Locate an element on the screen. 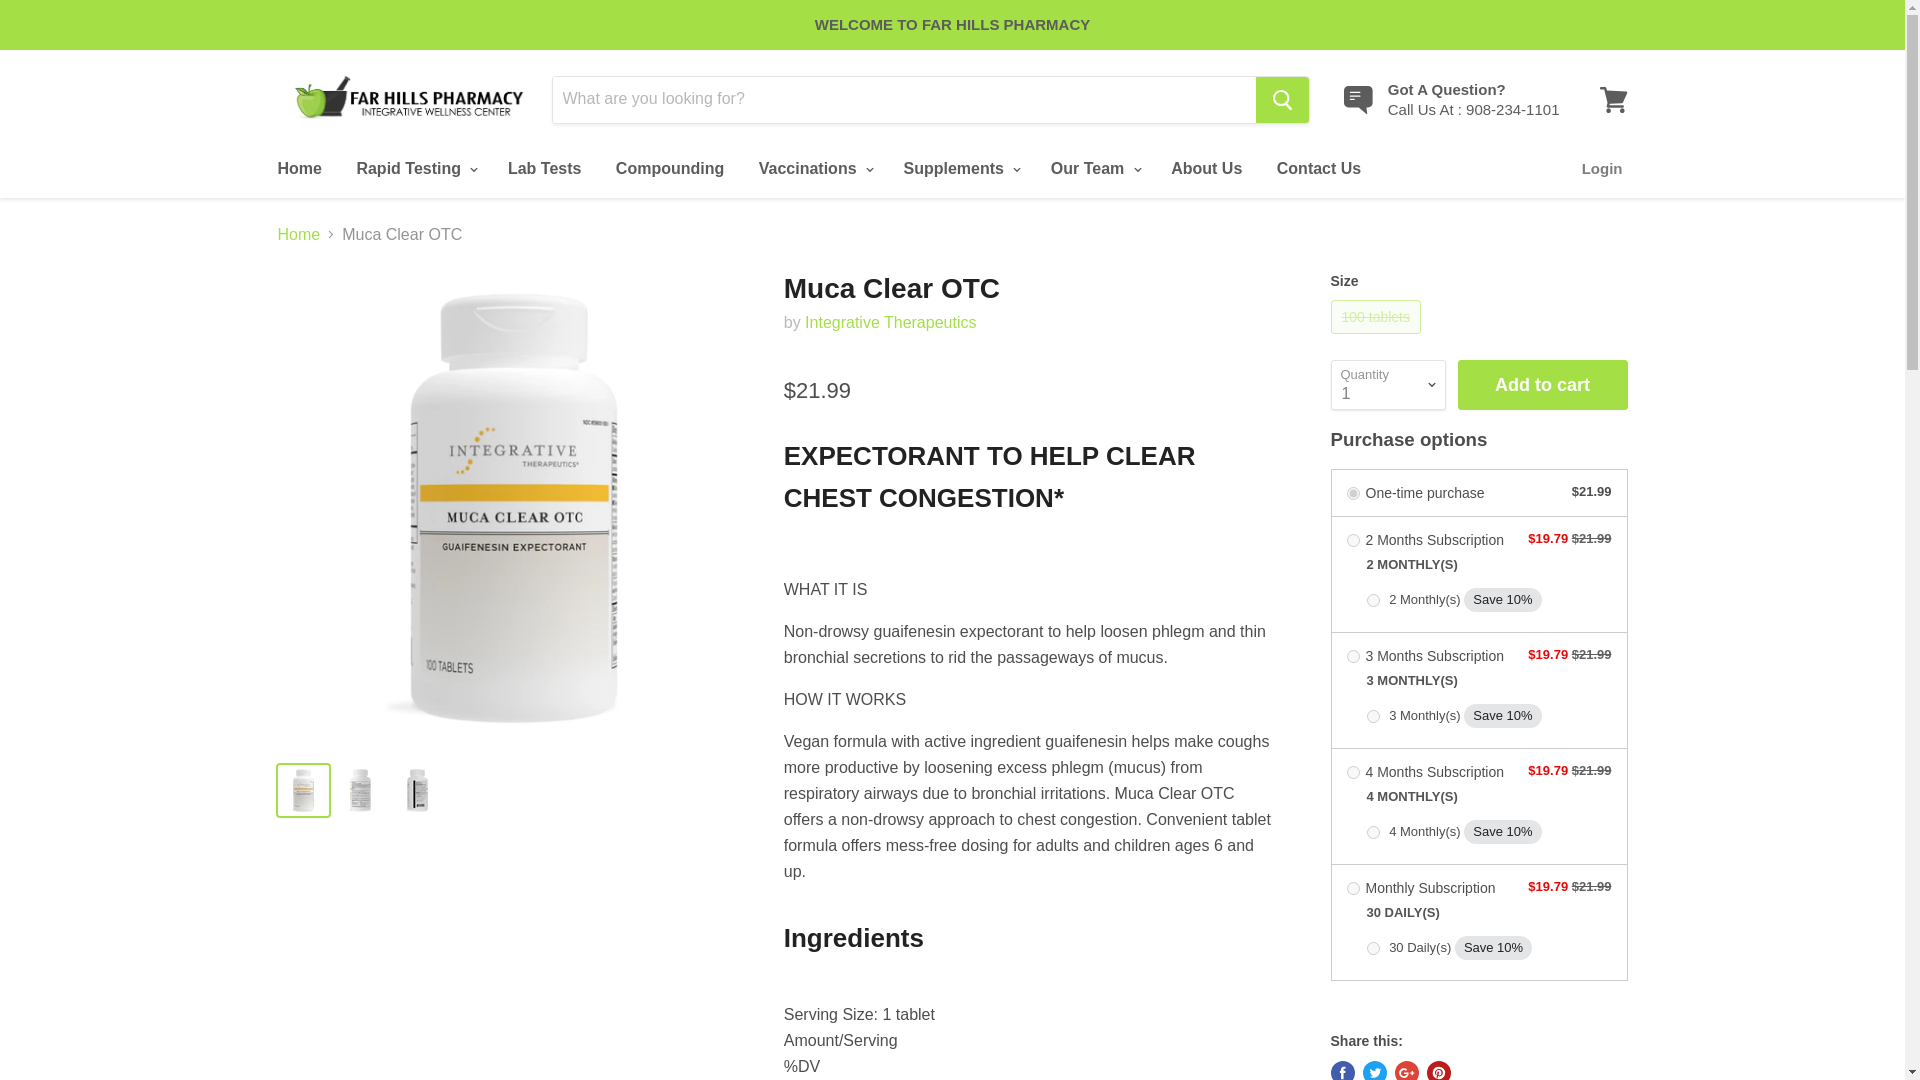  Supplements is located at coordinates (959, 168).